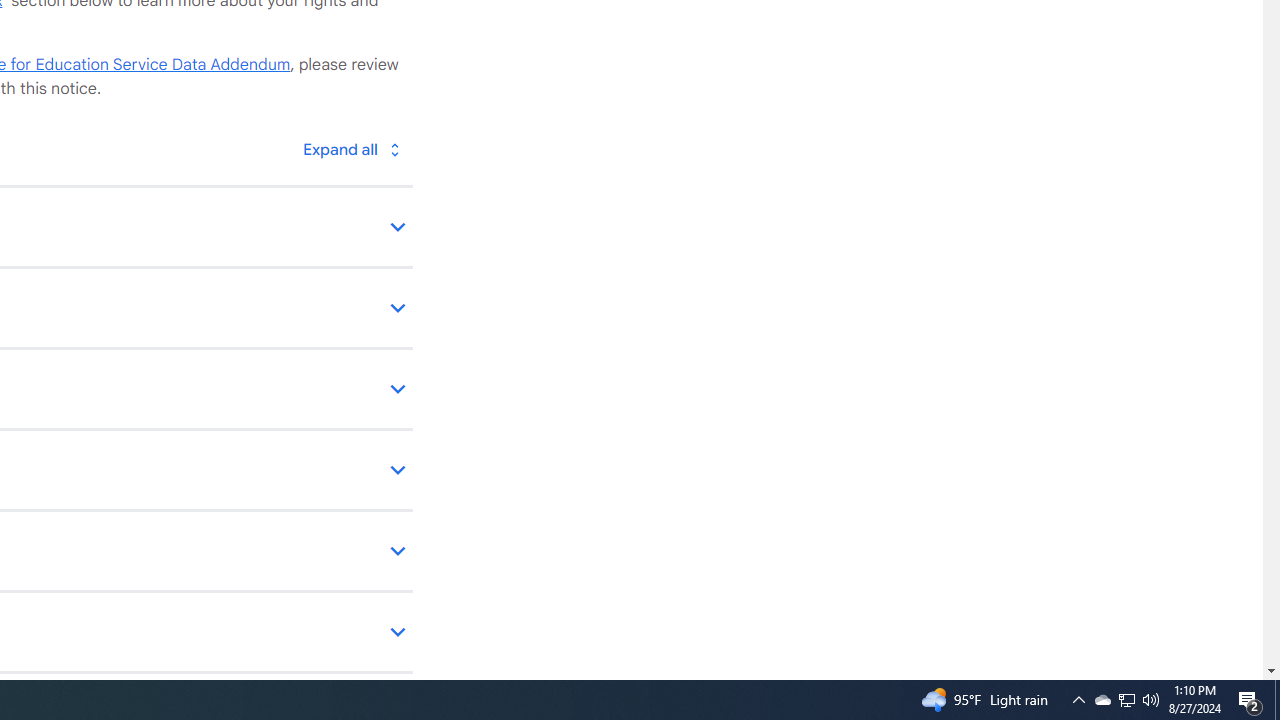 The height and width of the screenshot is (720, 1280). Describe the element at coordinates (351, 148) in the screenshot. I see `Toggle all` at that location.